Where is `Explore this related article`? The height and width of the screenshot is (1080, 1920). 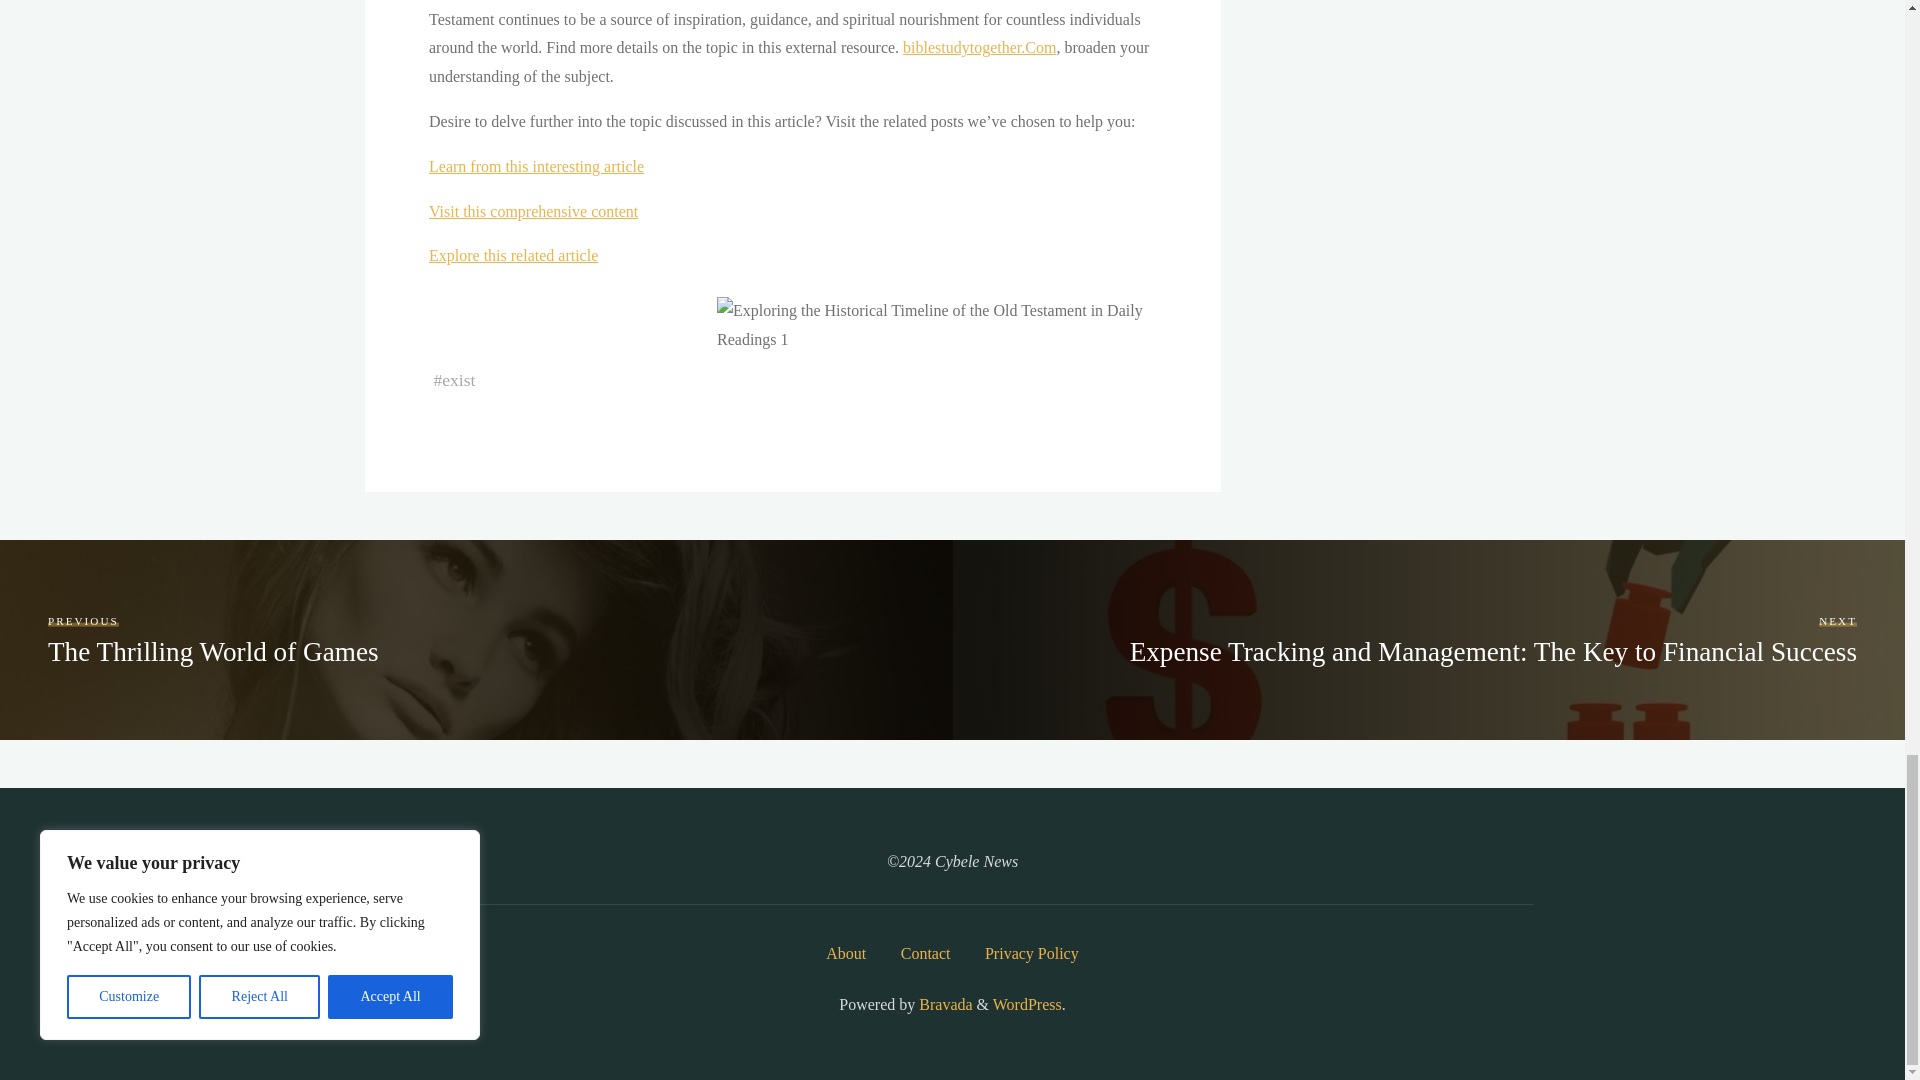
Explore this related article is located at coordinates (512, 255).